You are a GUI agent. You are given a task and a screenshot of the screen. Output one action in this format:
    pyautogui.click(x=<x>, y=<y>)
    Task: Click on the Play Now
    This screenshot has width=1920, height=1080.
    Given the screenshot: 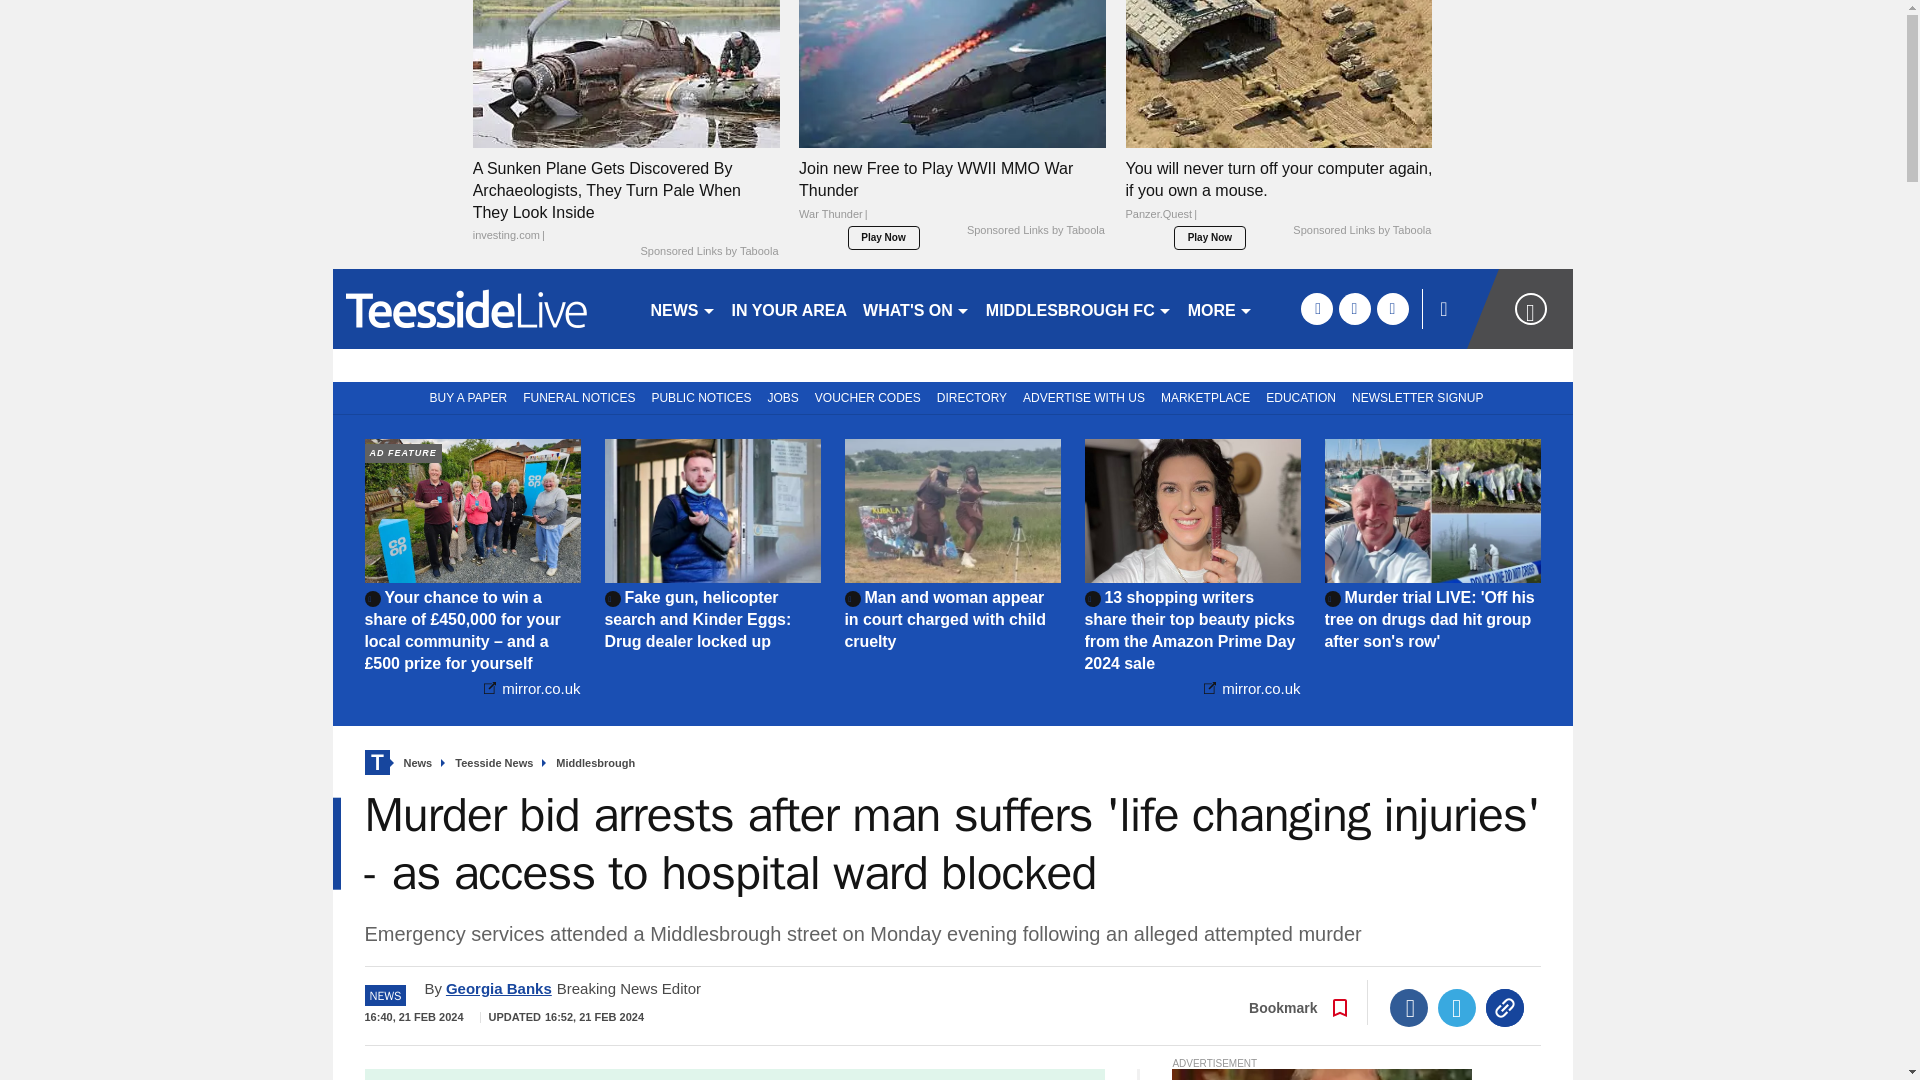 What is the action you would take?
    pyautogui.click(x=1210, y=237)
    